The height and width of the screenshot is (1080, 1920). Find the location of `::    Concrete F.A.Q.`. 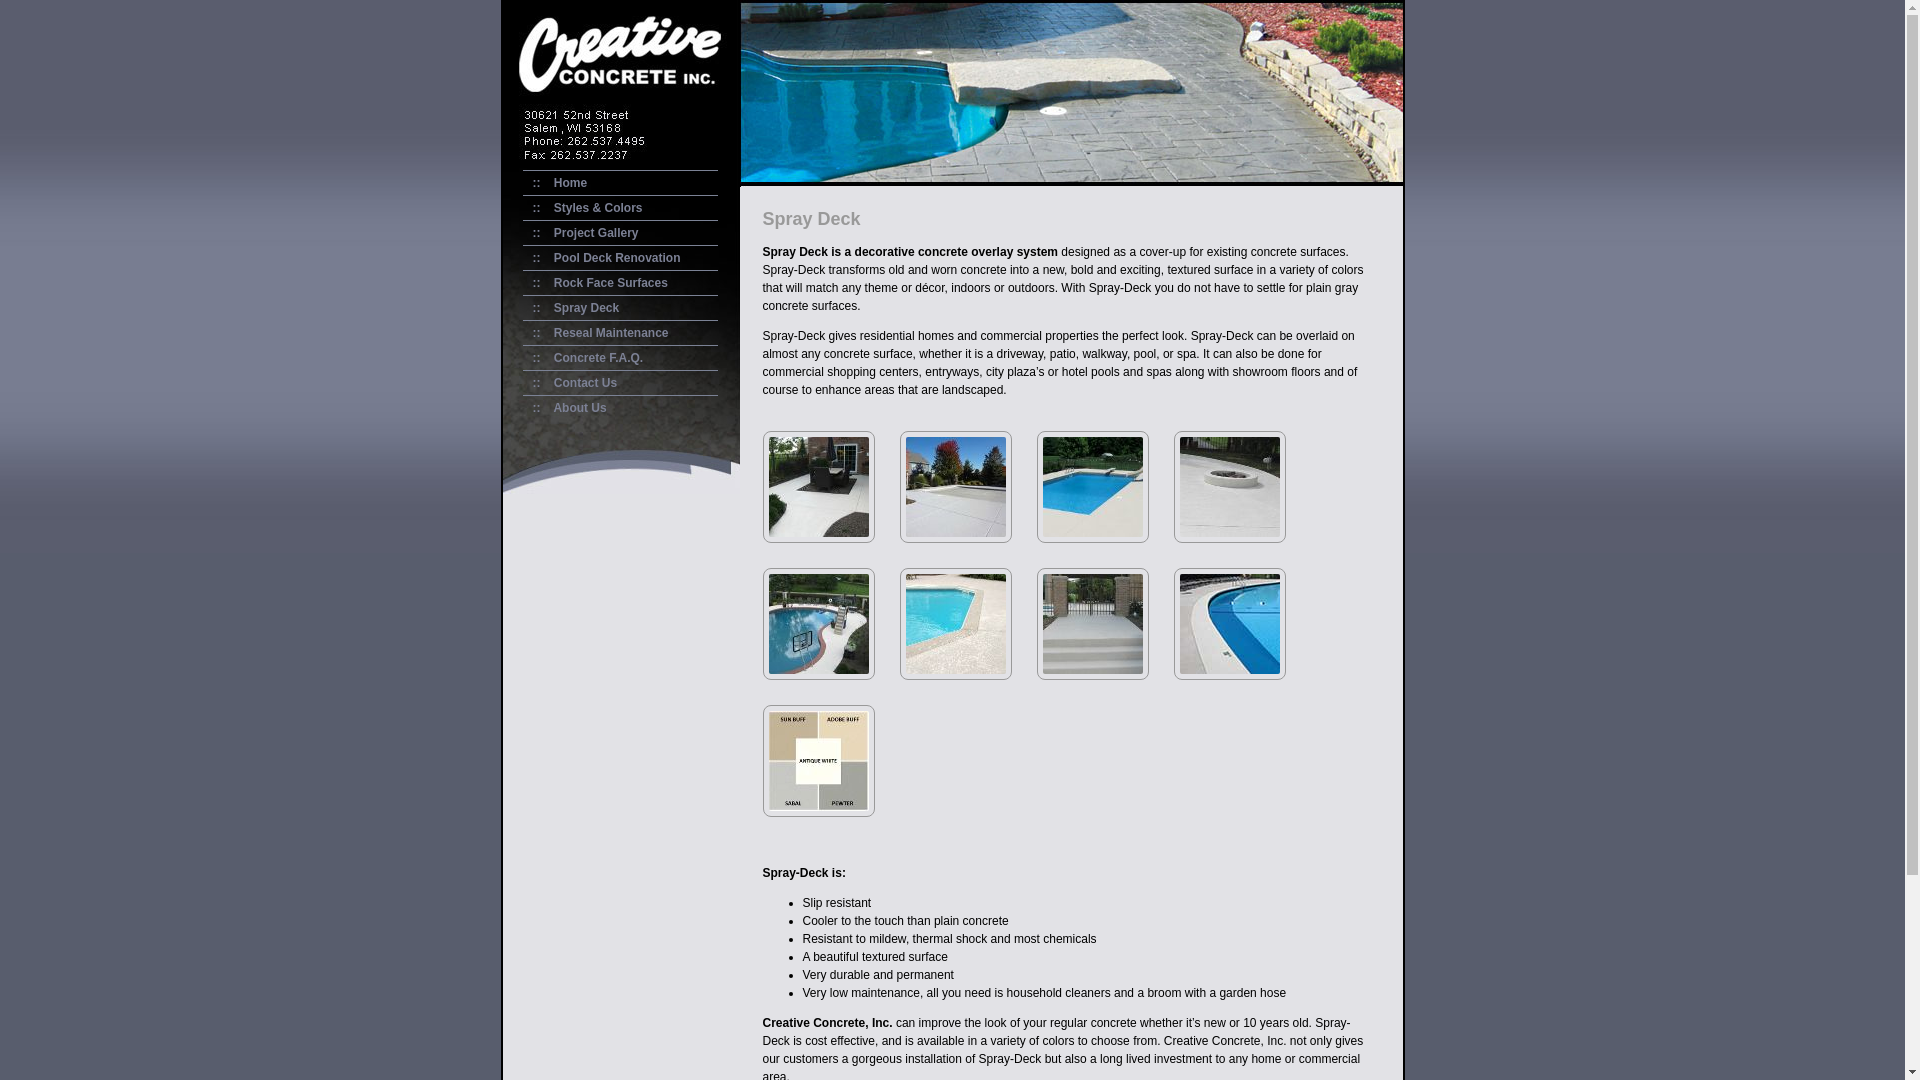

::    Concrete F.A.Q. is located at coordinates (582, 358).